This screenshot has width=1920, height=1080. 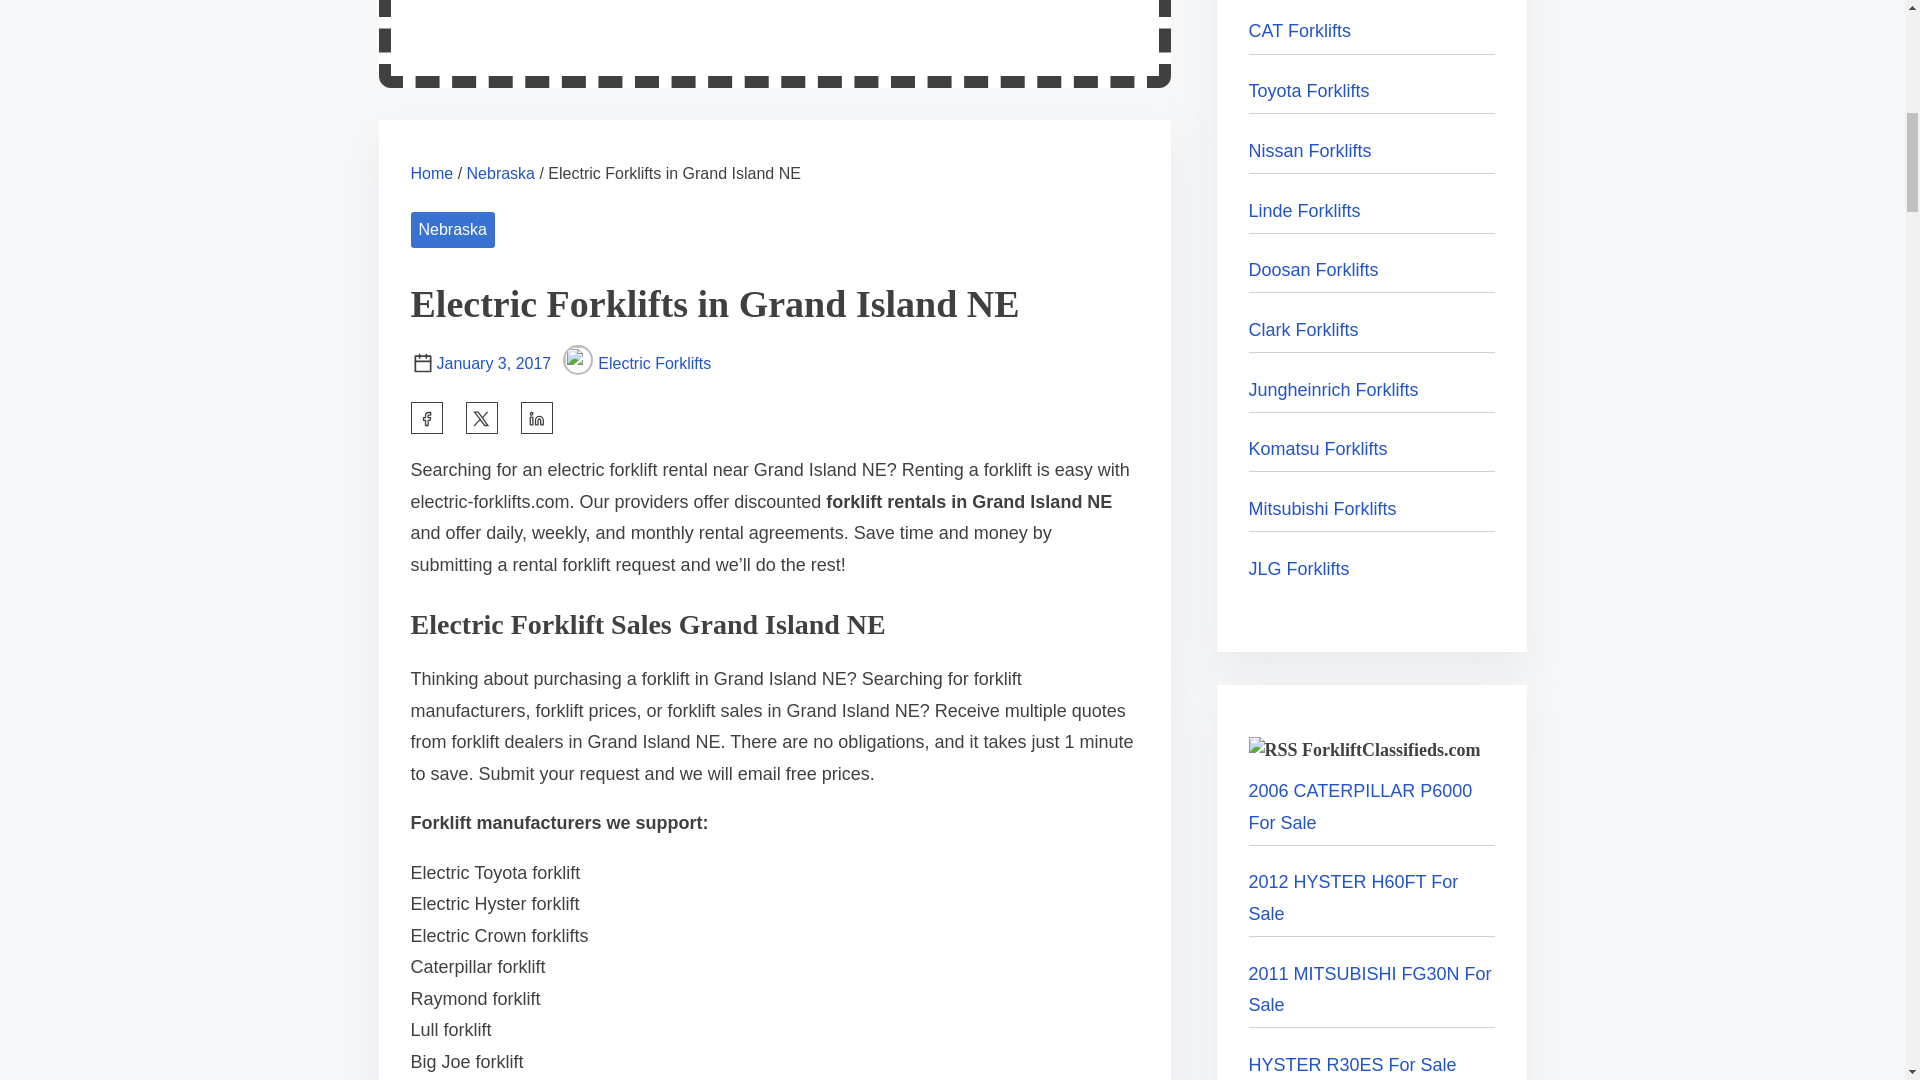 What do you see at coordinates (774, 32) in the screenshot?
I see `Embedded Wufoo Form` at bounding box center [774, 32].